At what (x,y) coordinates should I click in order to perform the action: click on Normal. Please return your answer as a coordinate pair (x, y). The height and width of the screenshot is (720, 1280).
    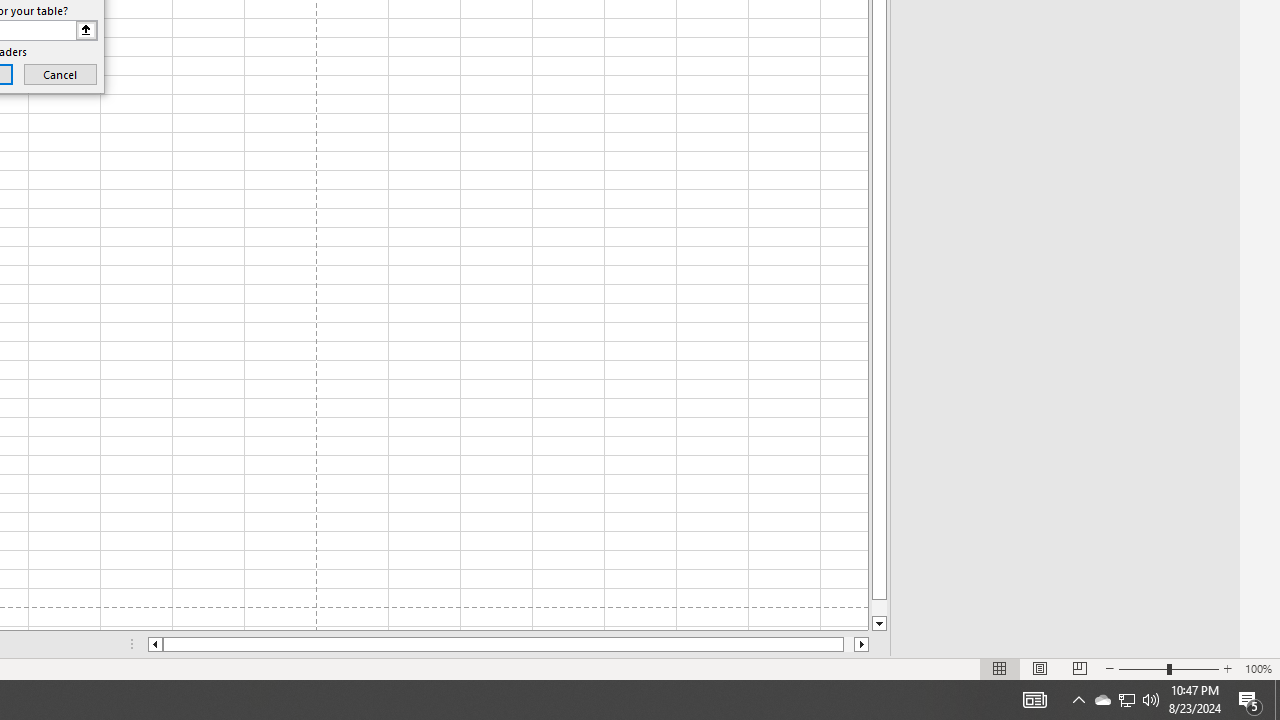
    Looking at the image, I should click on (1000, 668).